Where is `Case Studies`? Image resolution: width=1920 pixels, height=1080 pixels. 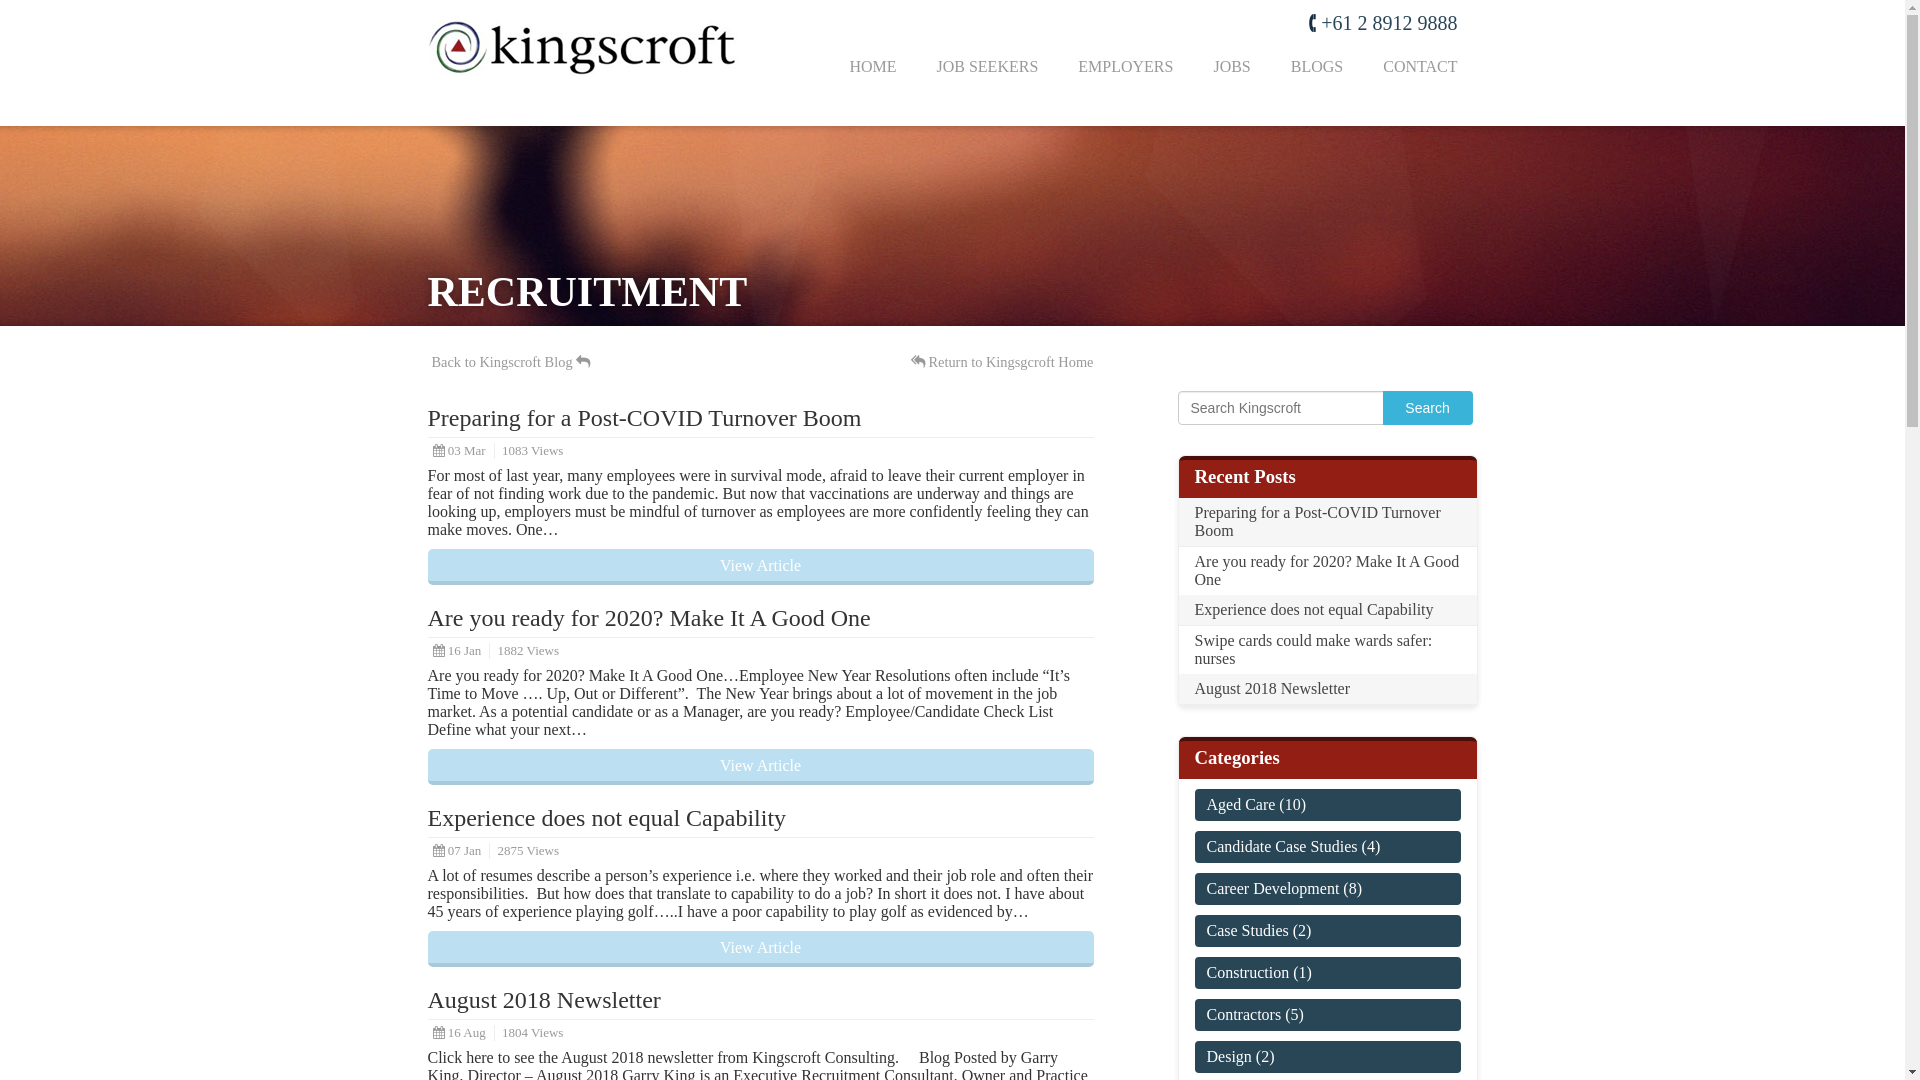
Case Studies is located at coordinates (1247, 930).